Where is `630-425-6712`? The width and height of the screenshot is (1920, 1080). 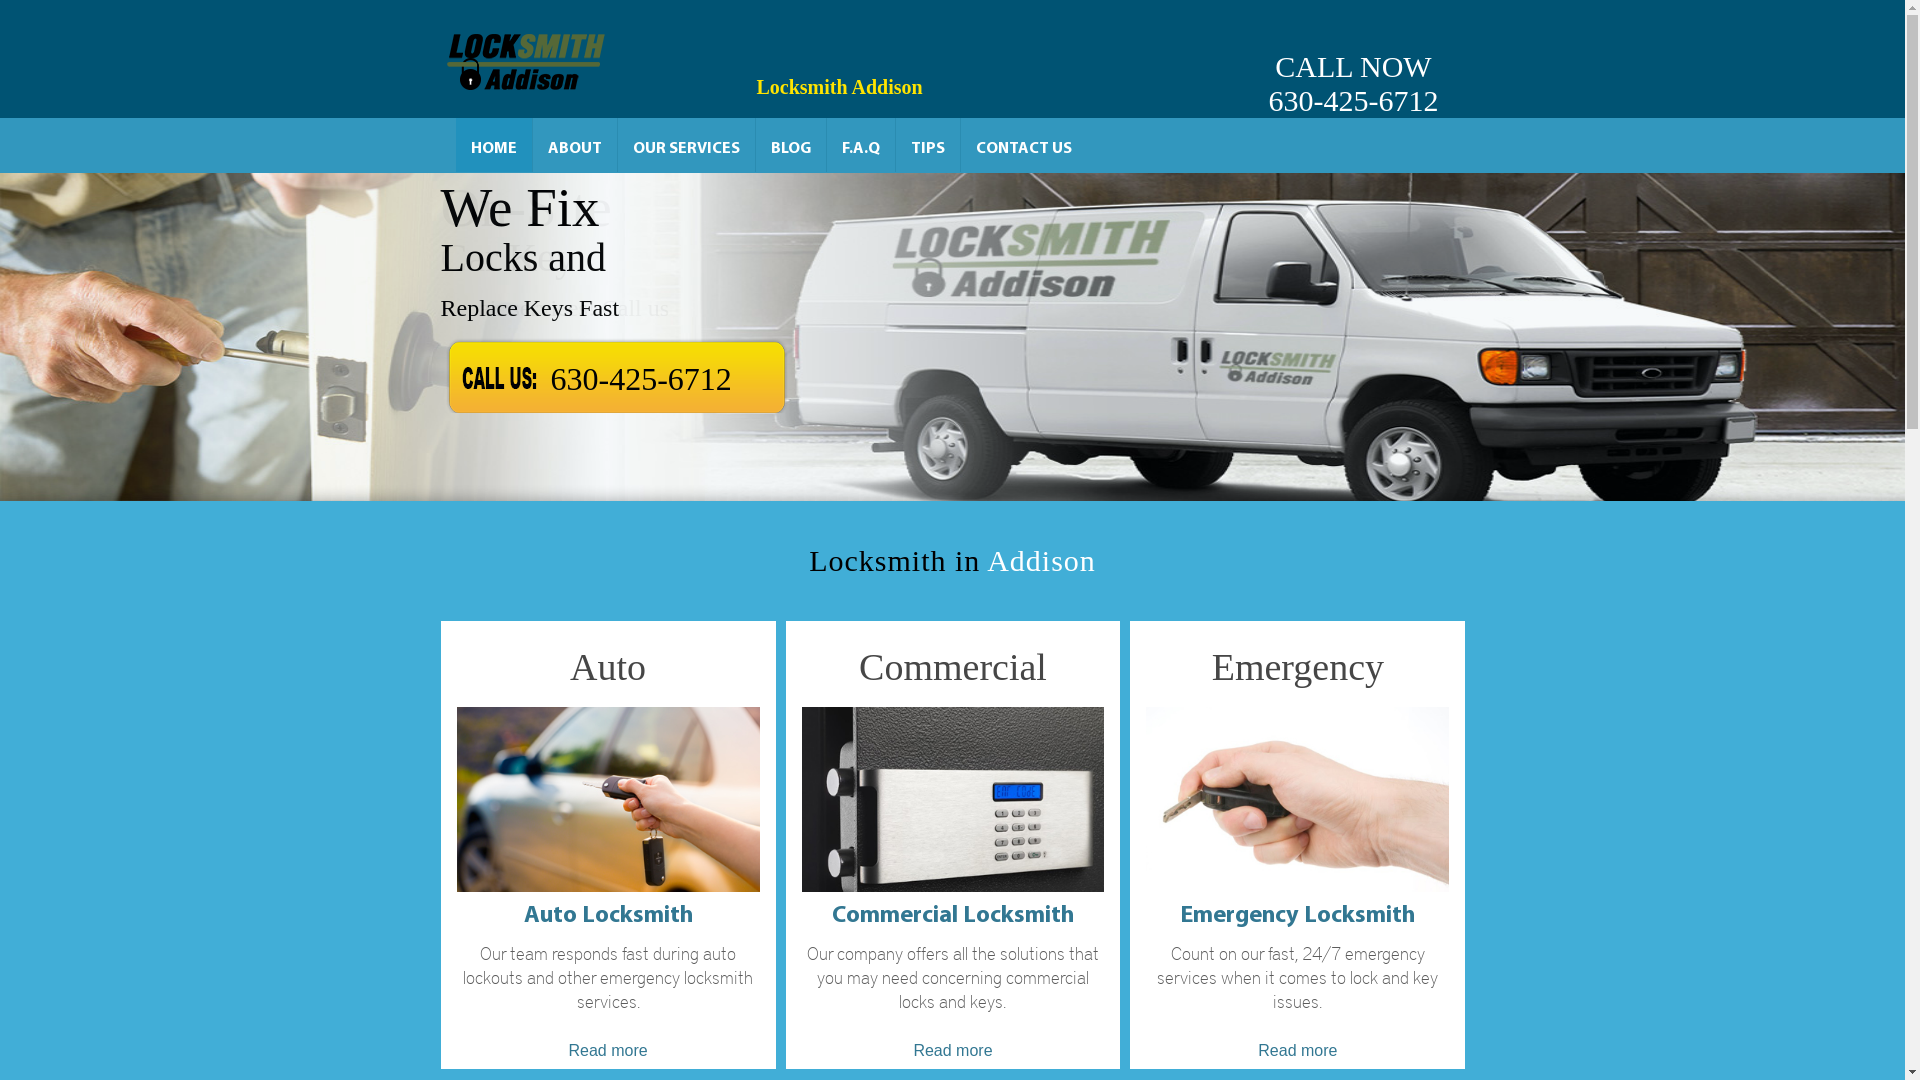 630-425-6712 is located at coordinates (640, 373).